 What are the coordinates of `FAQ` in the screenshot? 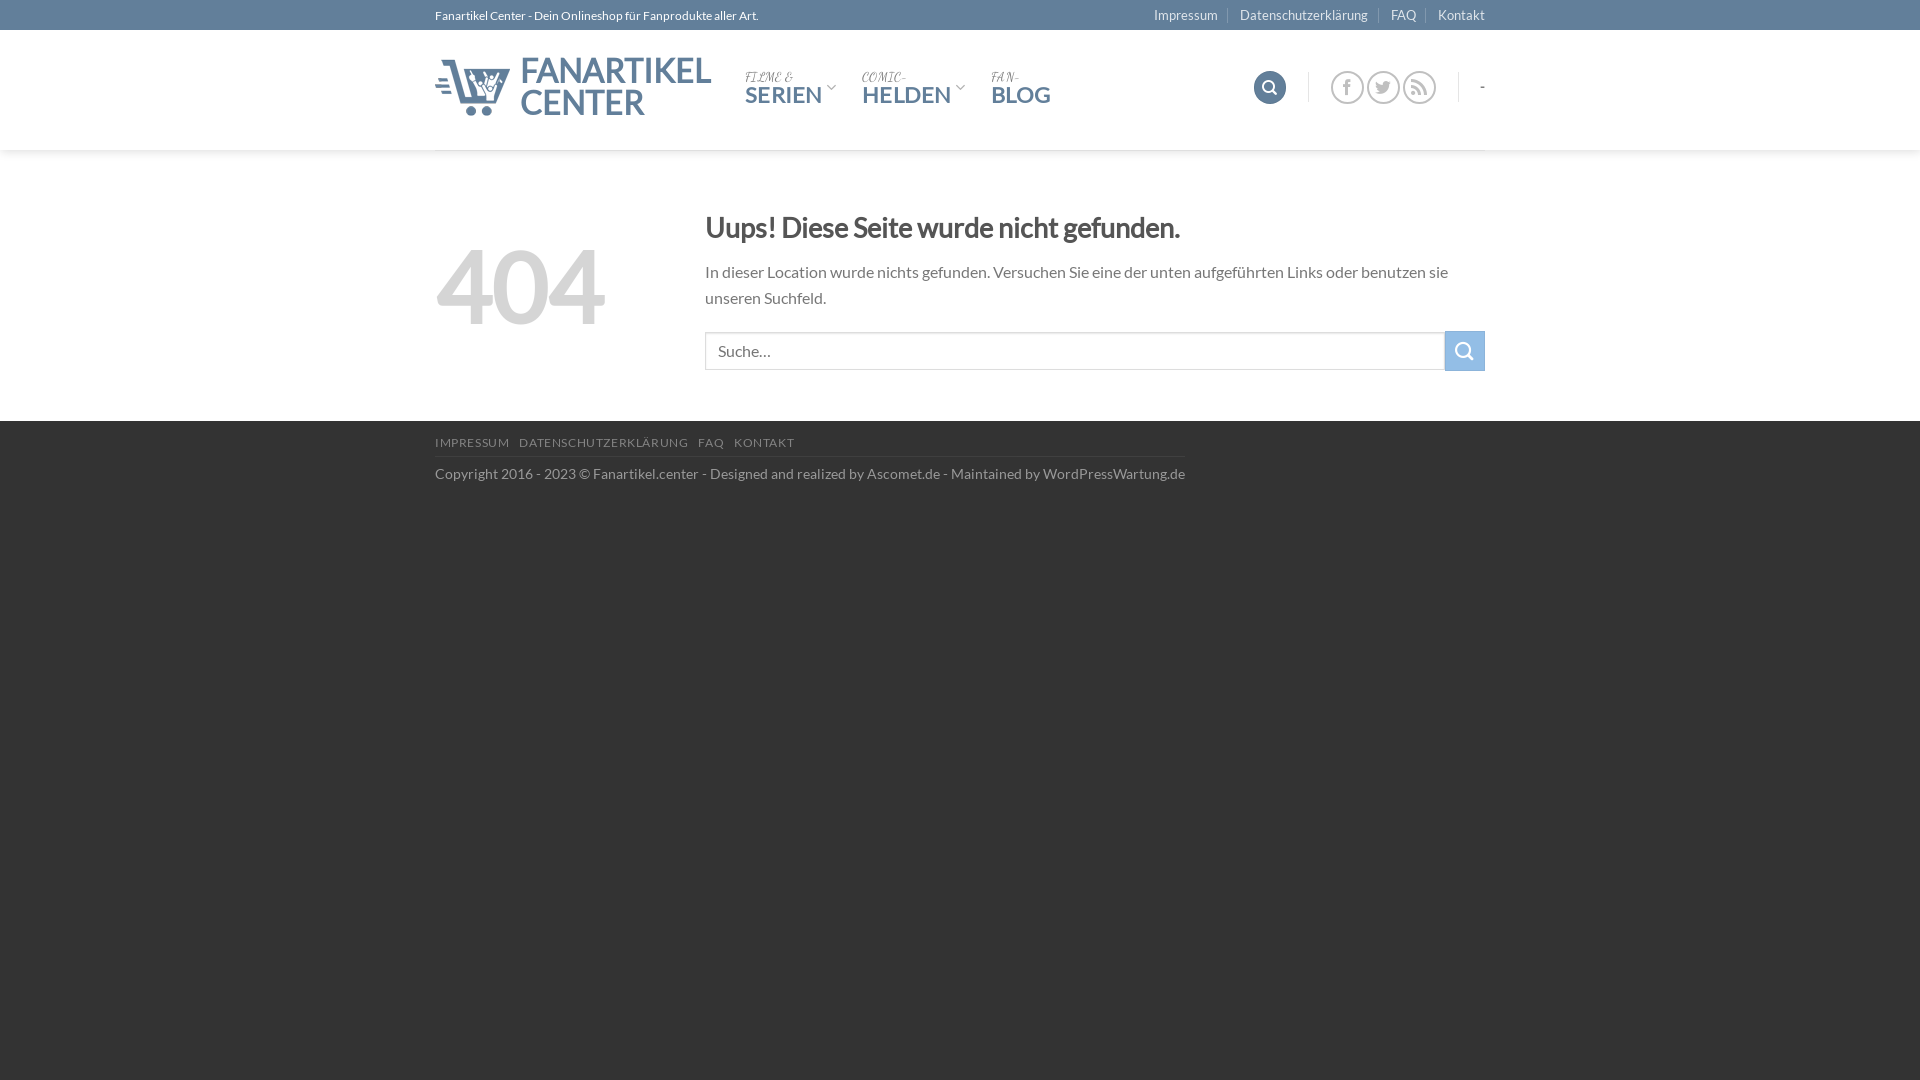 It's located at (1404, 15).